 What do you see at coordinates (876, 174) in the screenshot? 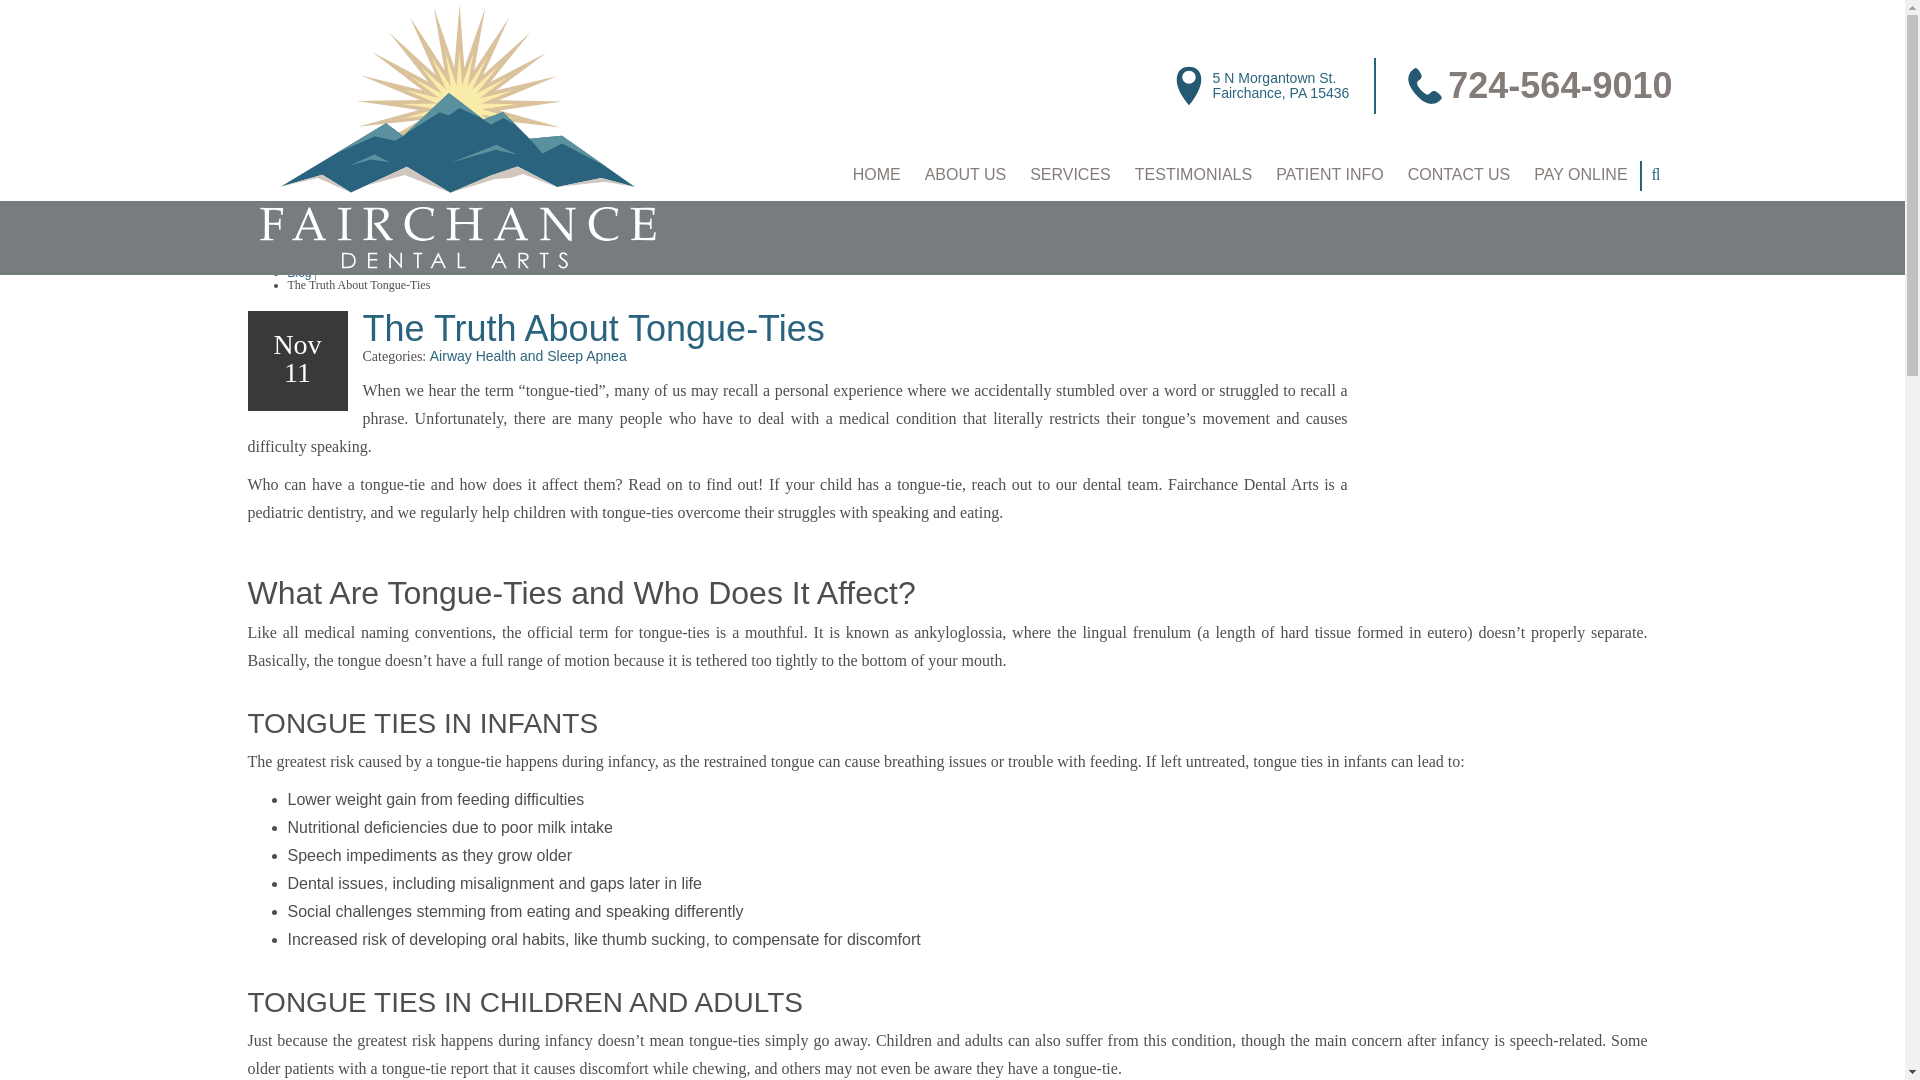
I see `SERVICES` at bounding box center [876, 174].